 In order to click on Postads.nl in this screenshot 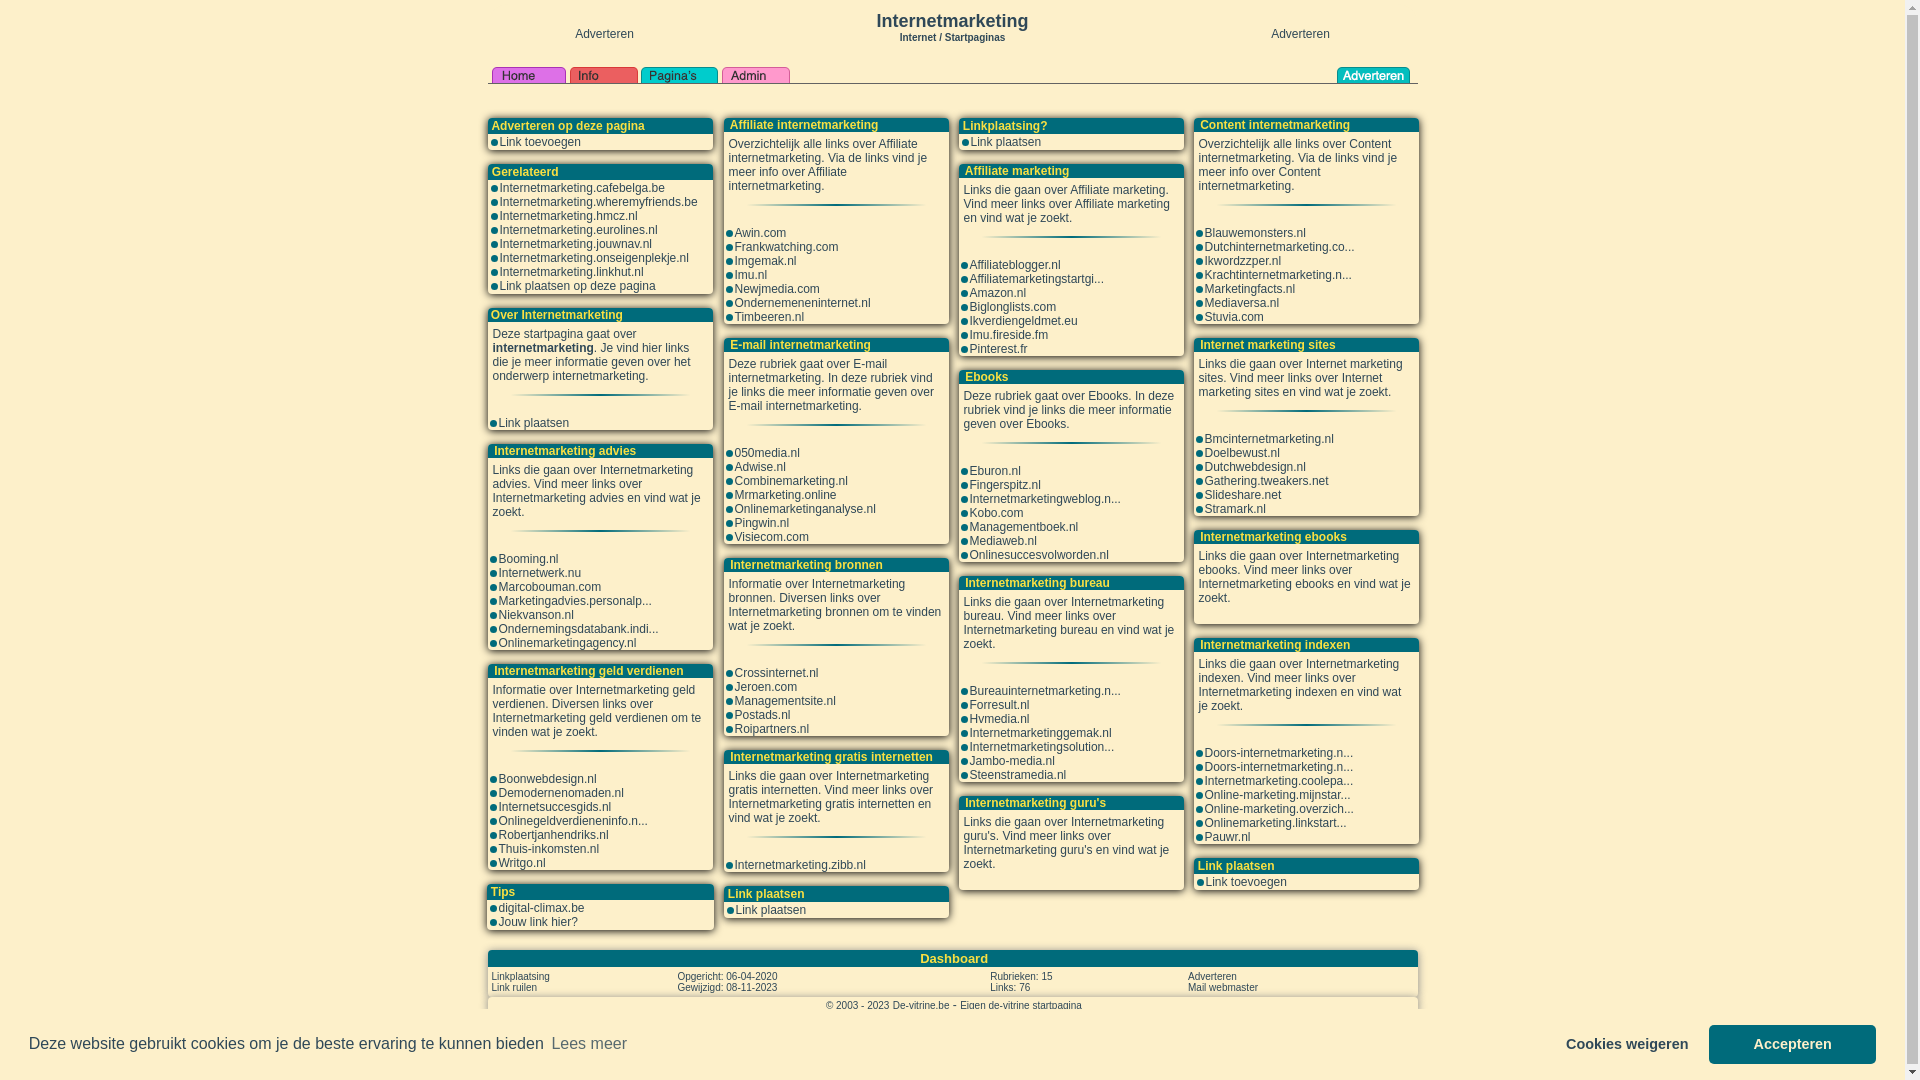, I will do `click(762, 715)`.